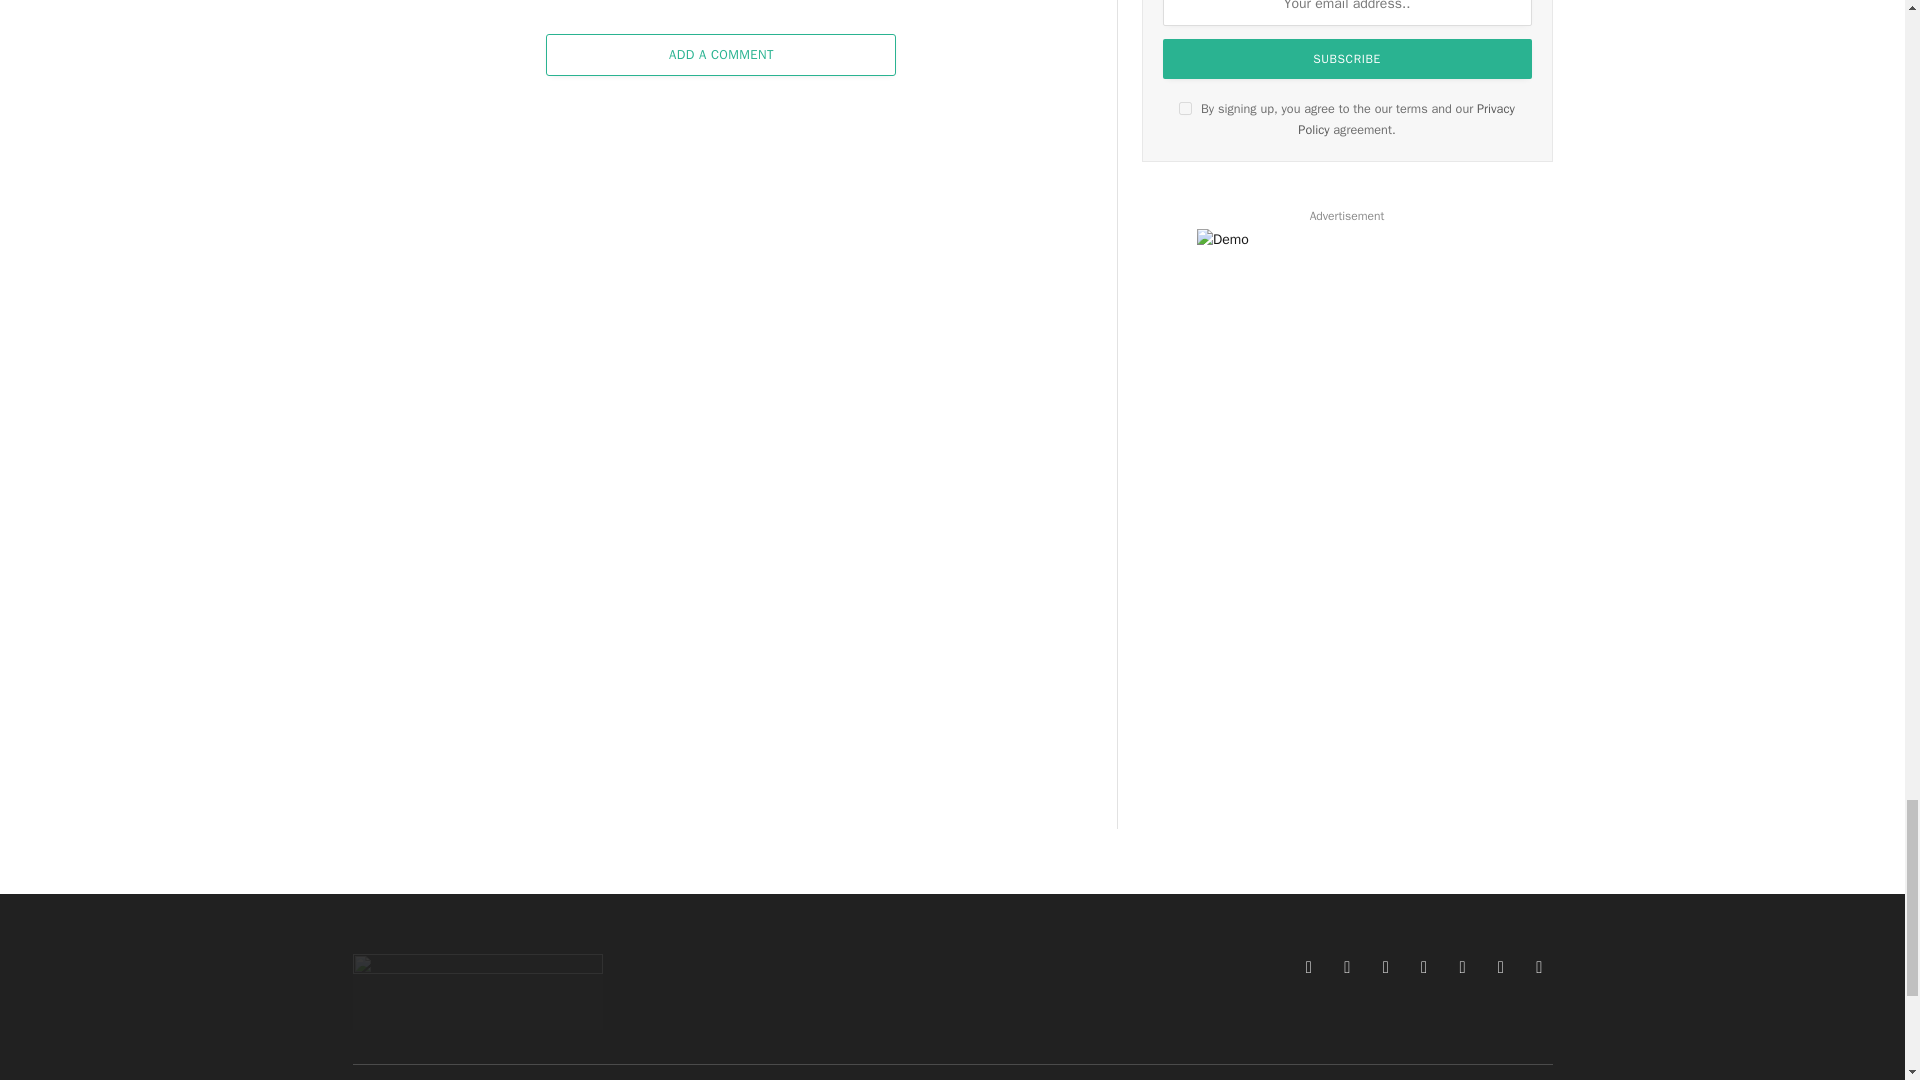 Image resolution: width=1920 pixels, height=1080 pixels. I want to click on Subscribe, so click(1348, 58).